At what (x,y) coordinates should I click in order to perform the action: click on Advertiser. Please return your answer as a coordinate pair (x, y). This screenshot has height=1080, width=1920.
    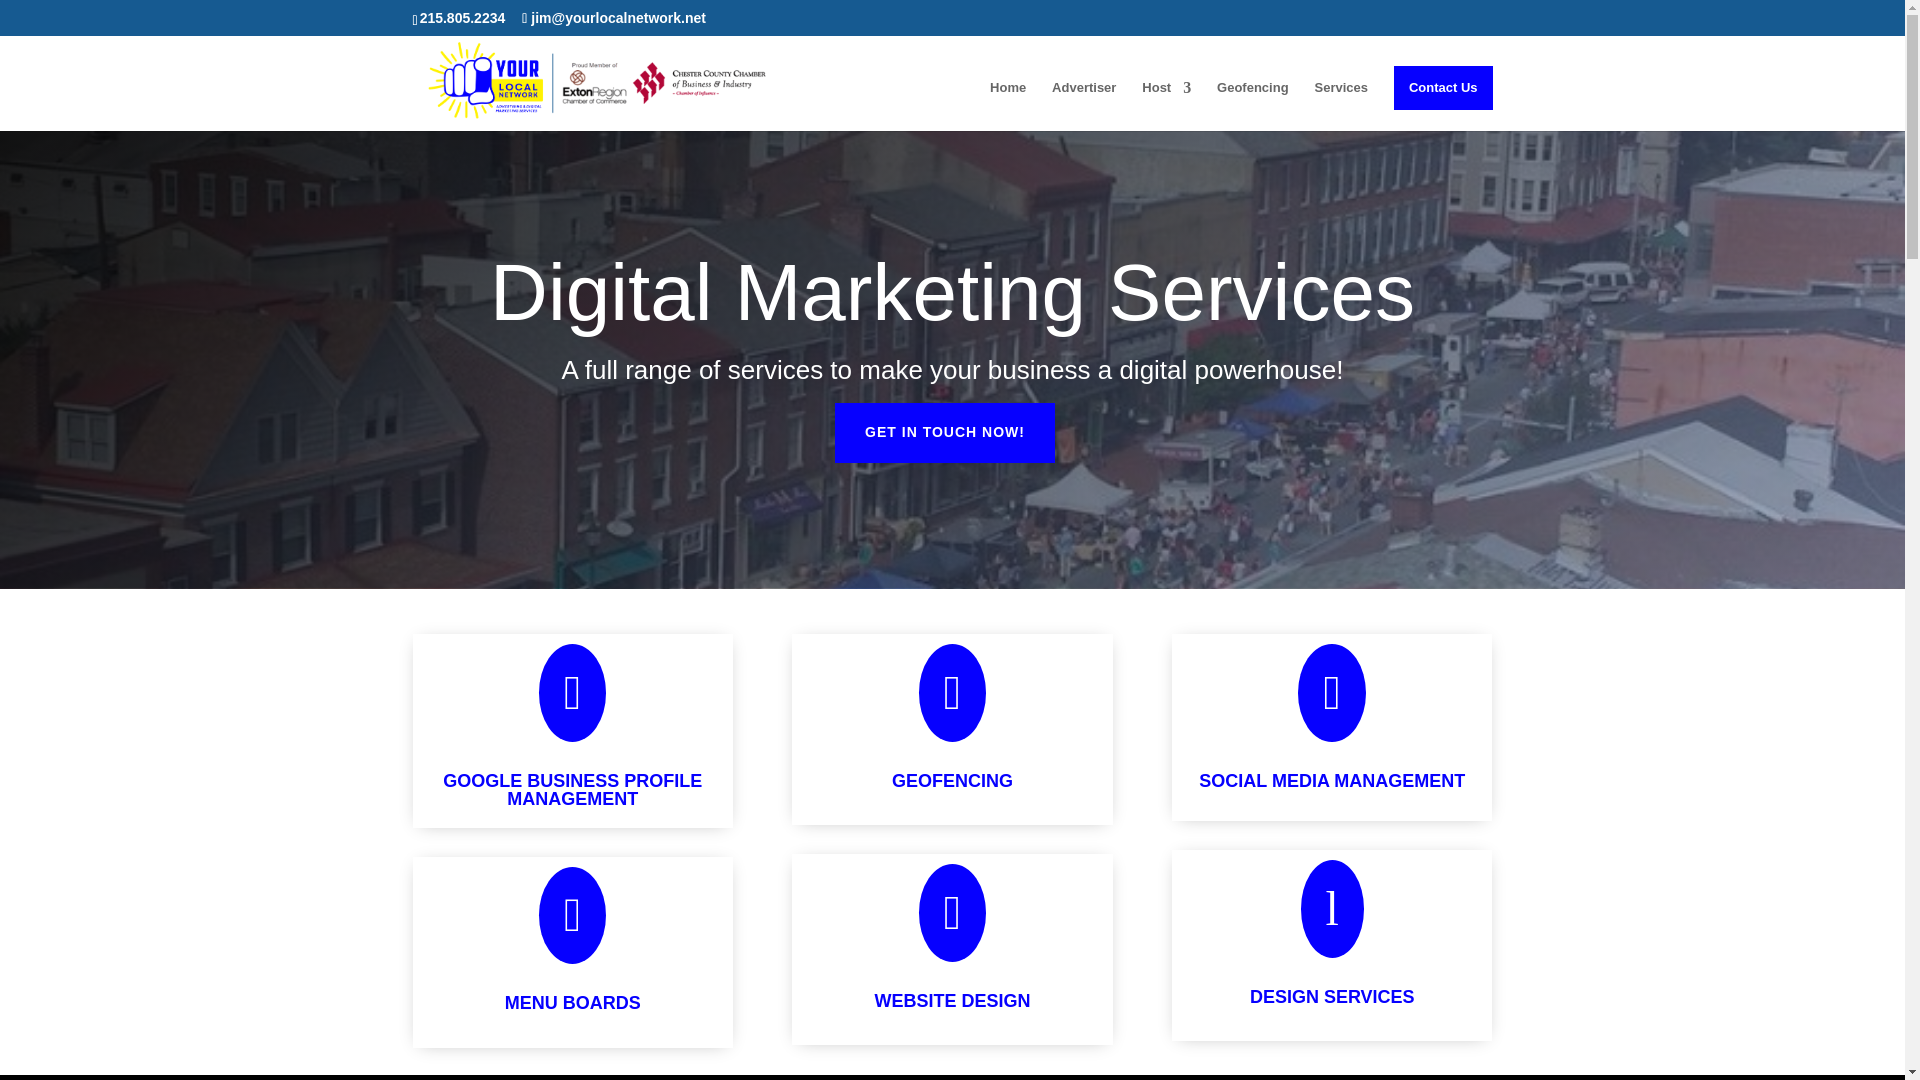
    Looking at the image, I should click on (1084, 106).